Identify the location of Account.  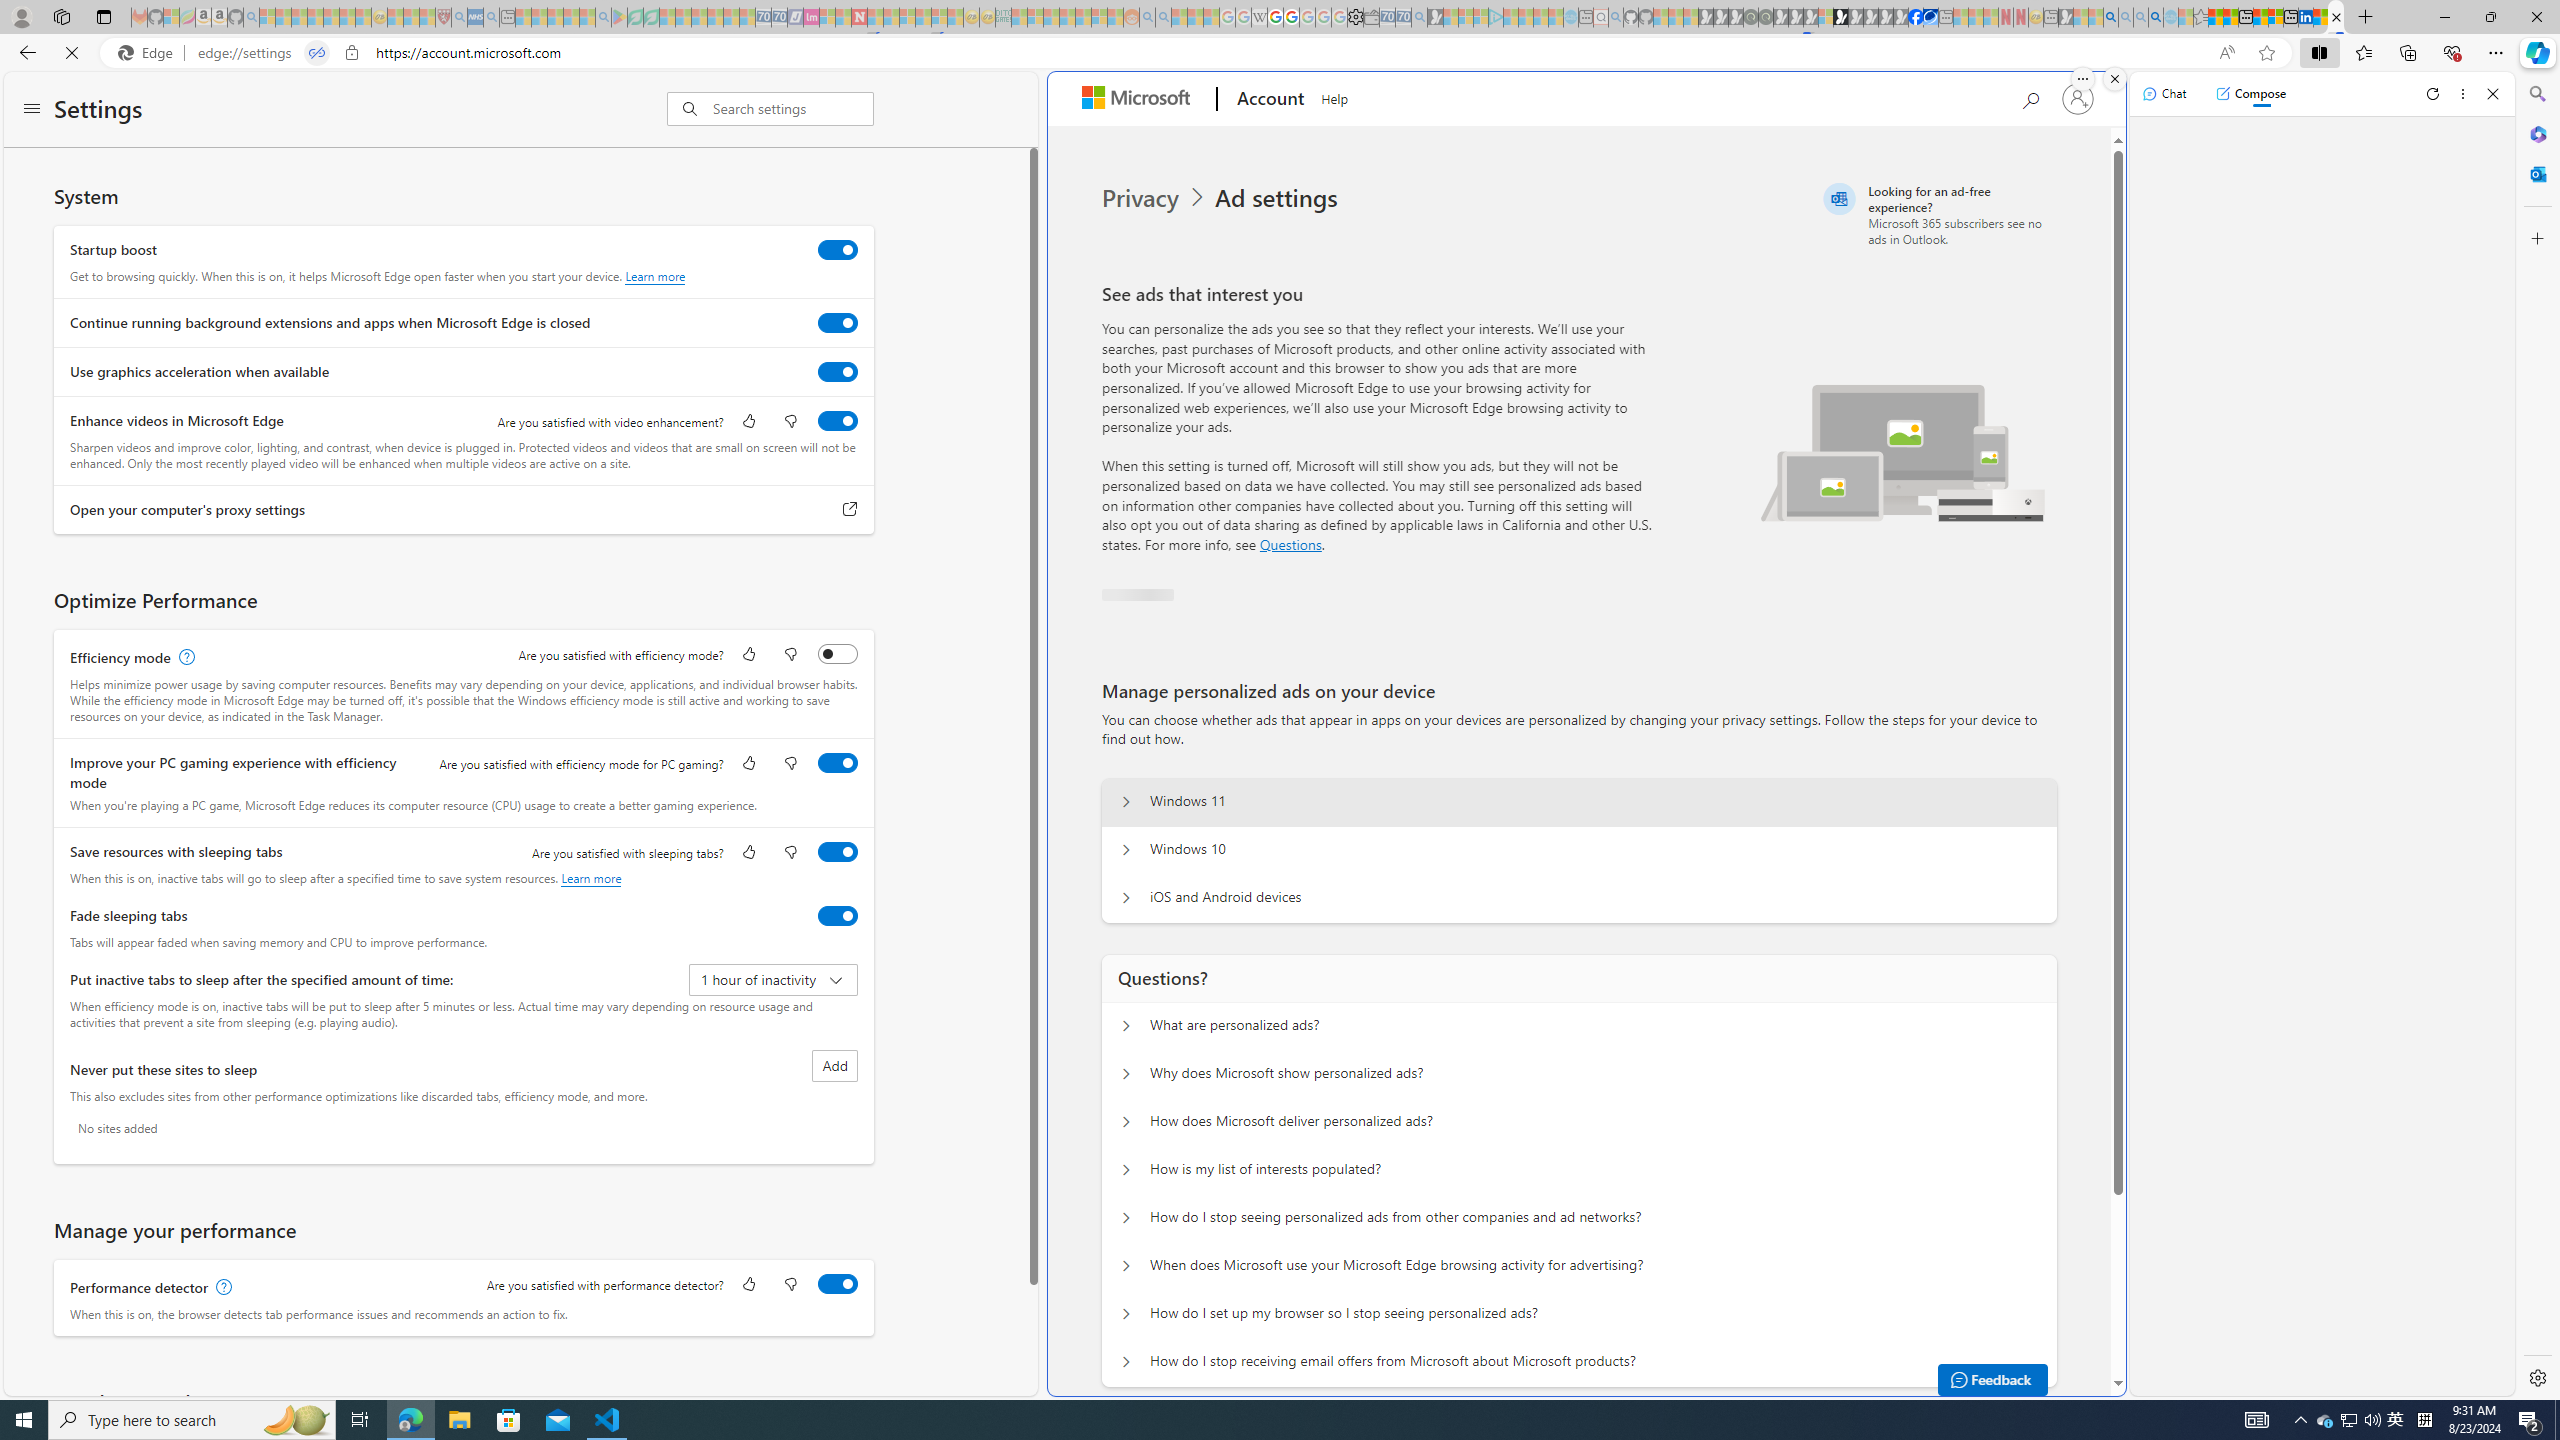
(1268, 100).